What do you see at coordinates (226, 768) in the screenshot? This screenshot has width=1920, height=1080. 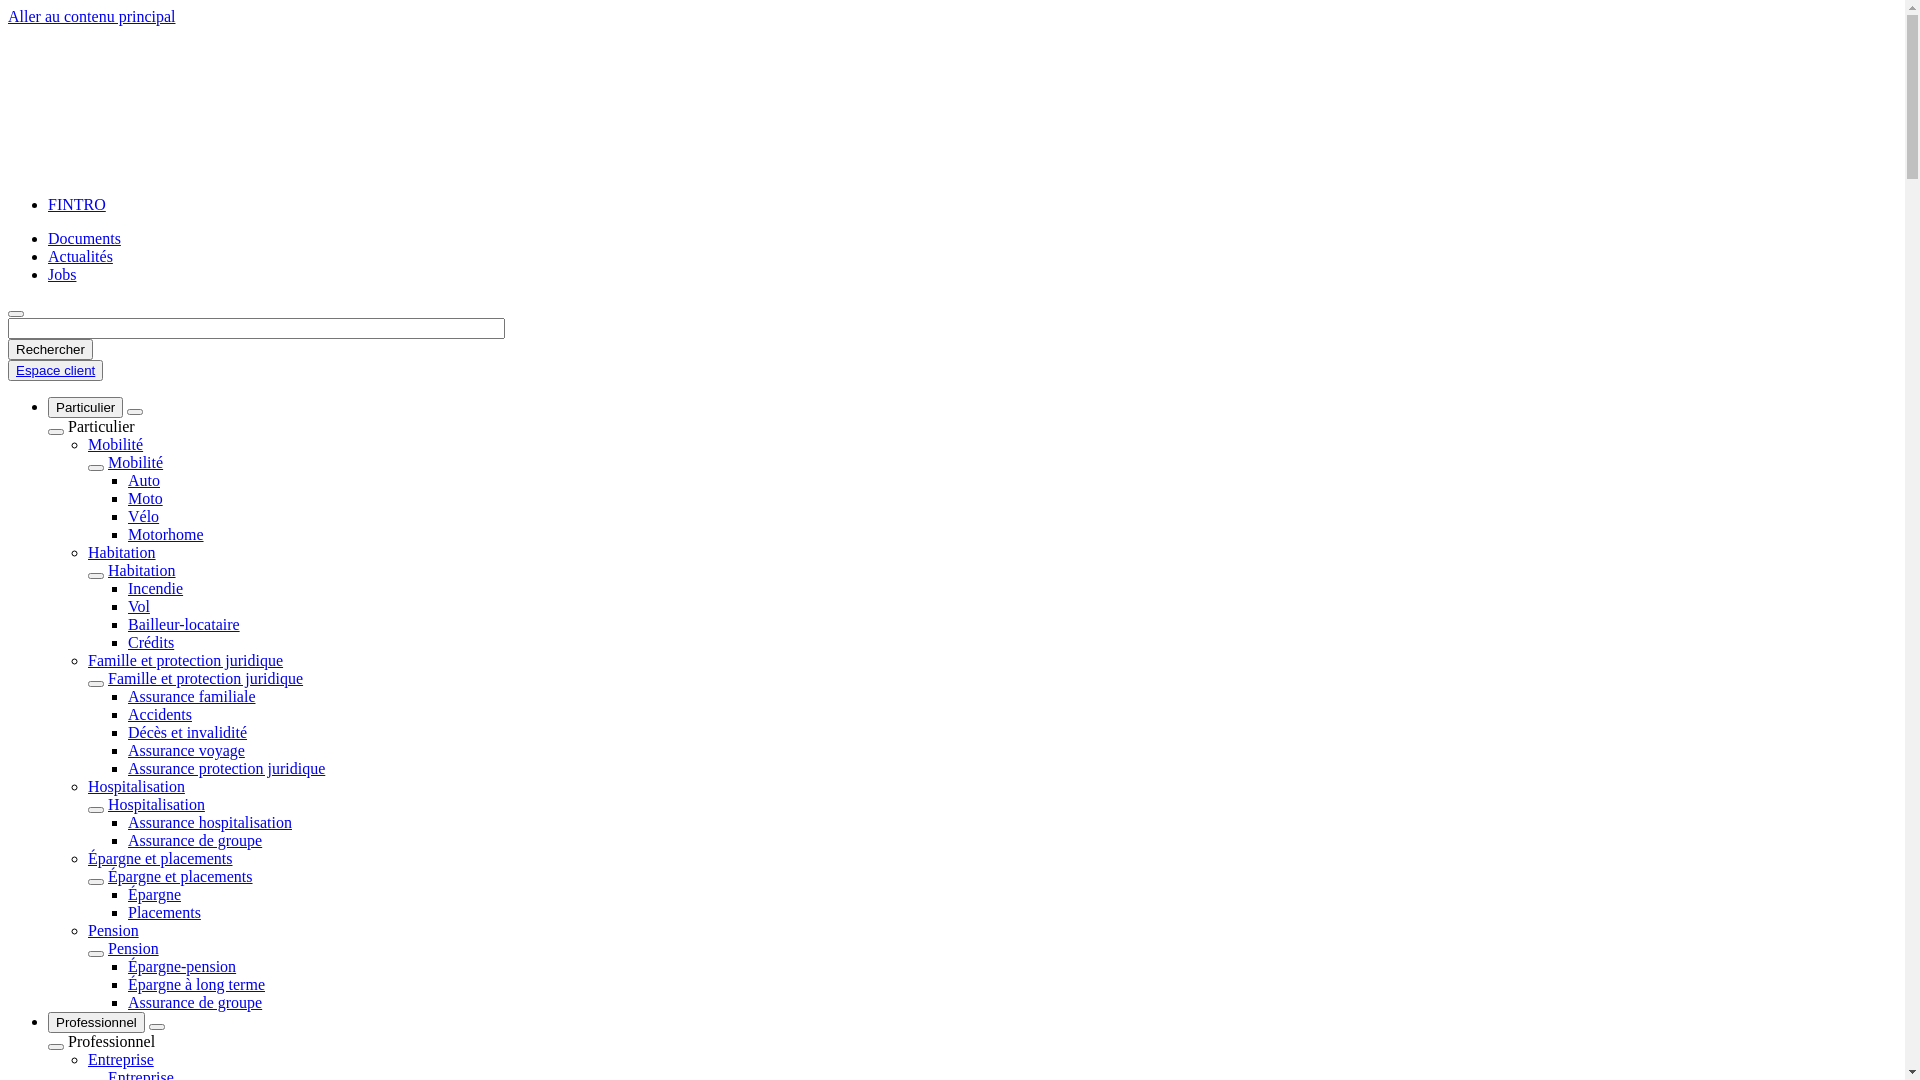 I see `Assurance protection juridique` at bounding box center [226, 768].